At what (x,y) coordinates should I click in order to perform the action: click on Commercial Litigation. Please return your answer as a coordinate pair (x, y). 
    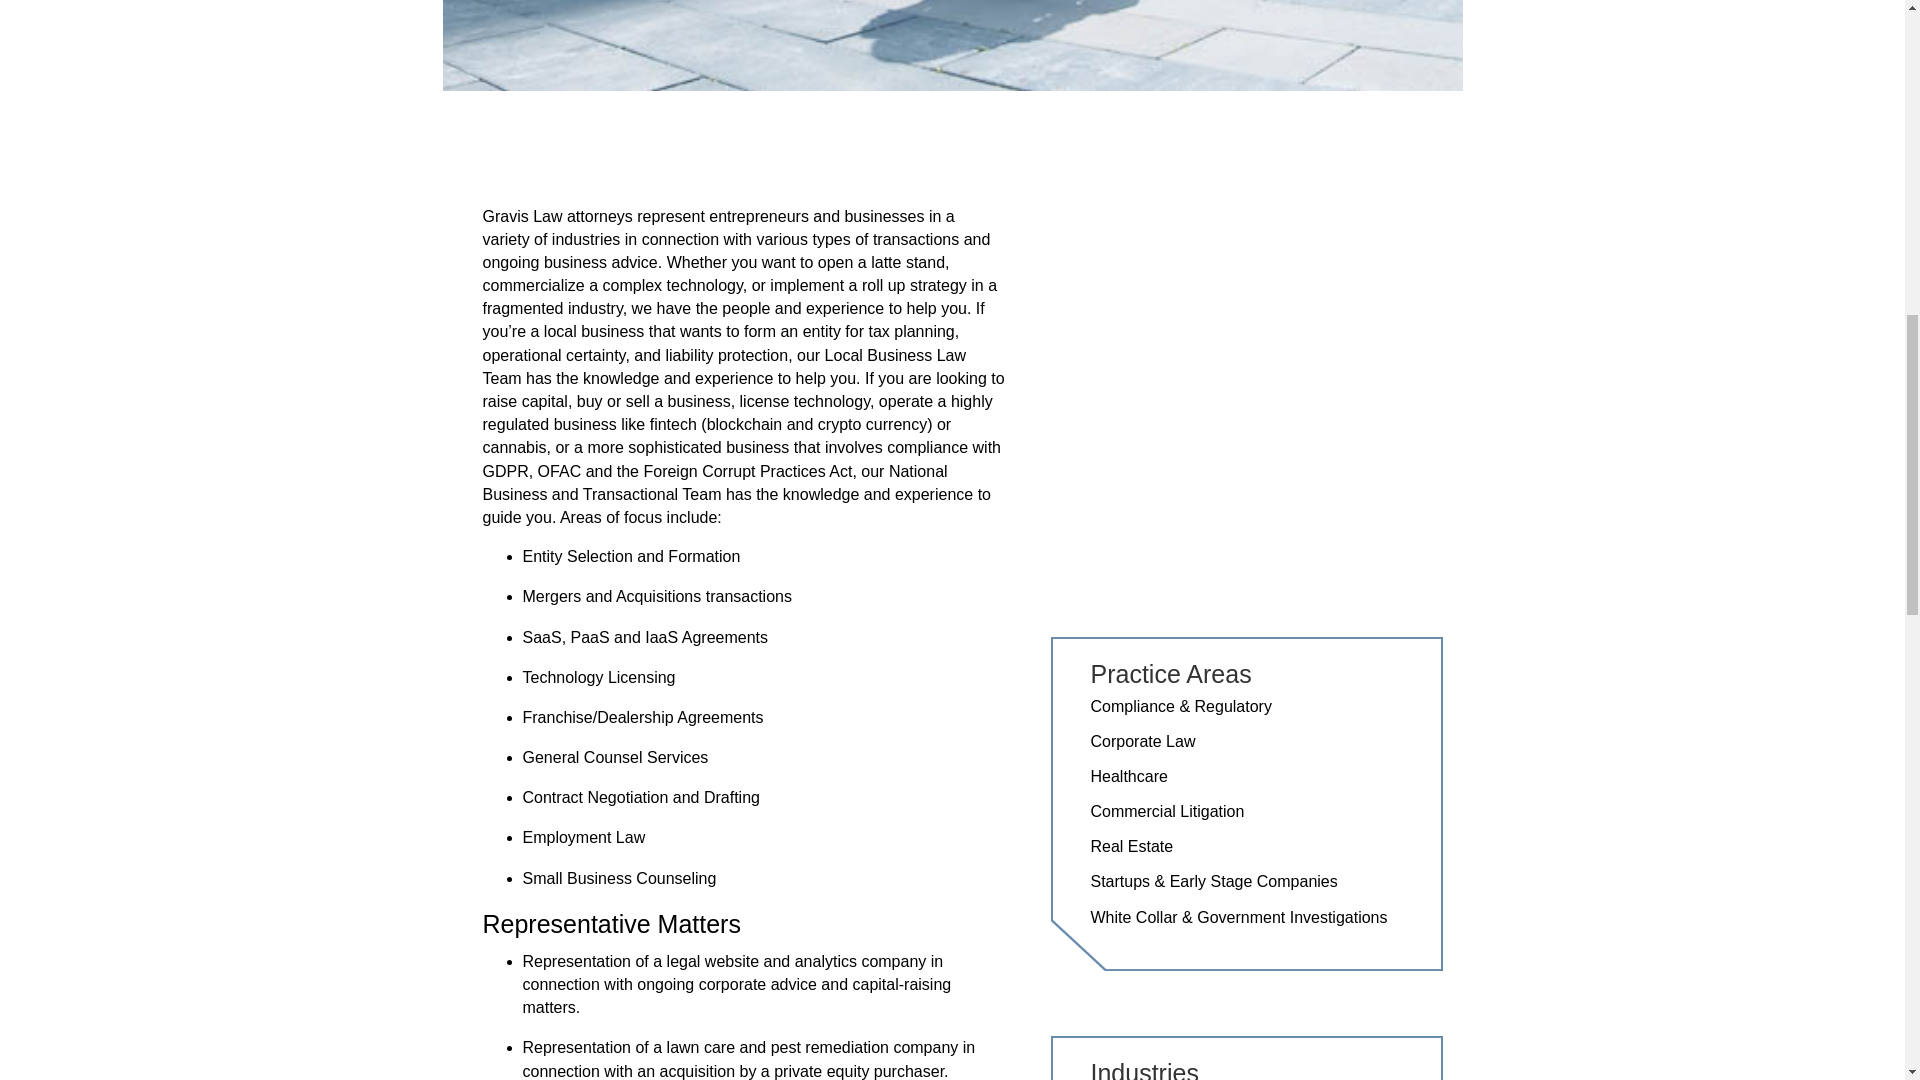
    Looking at the image, I should click on (1167, 811).